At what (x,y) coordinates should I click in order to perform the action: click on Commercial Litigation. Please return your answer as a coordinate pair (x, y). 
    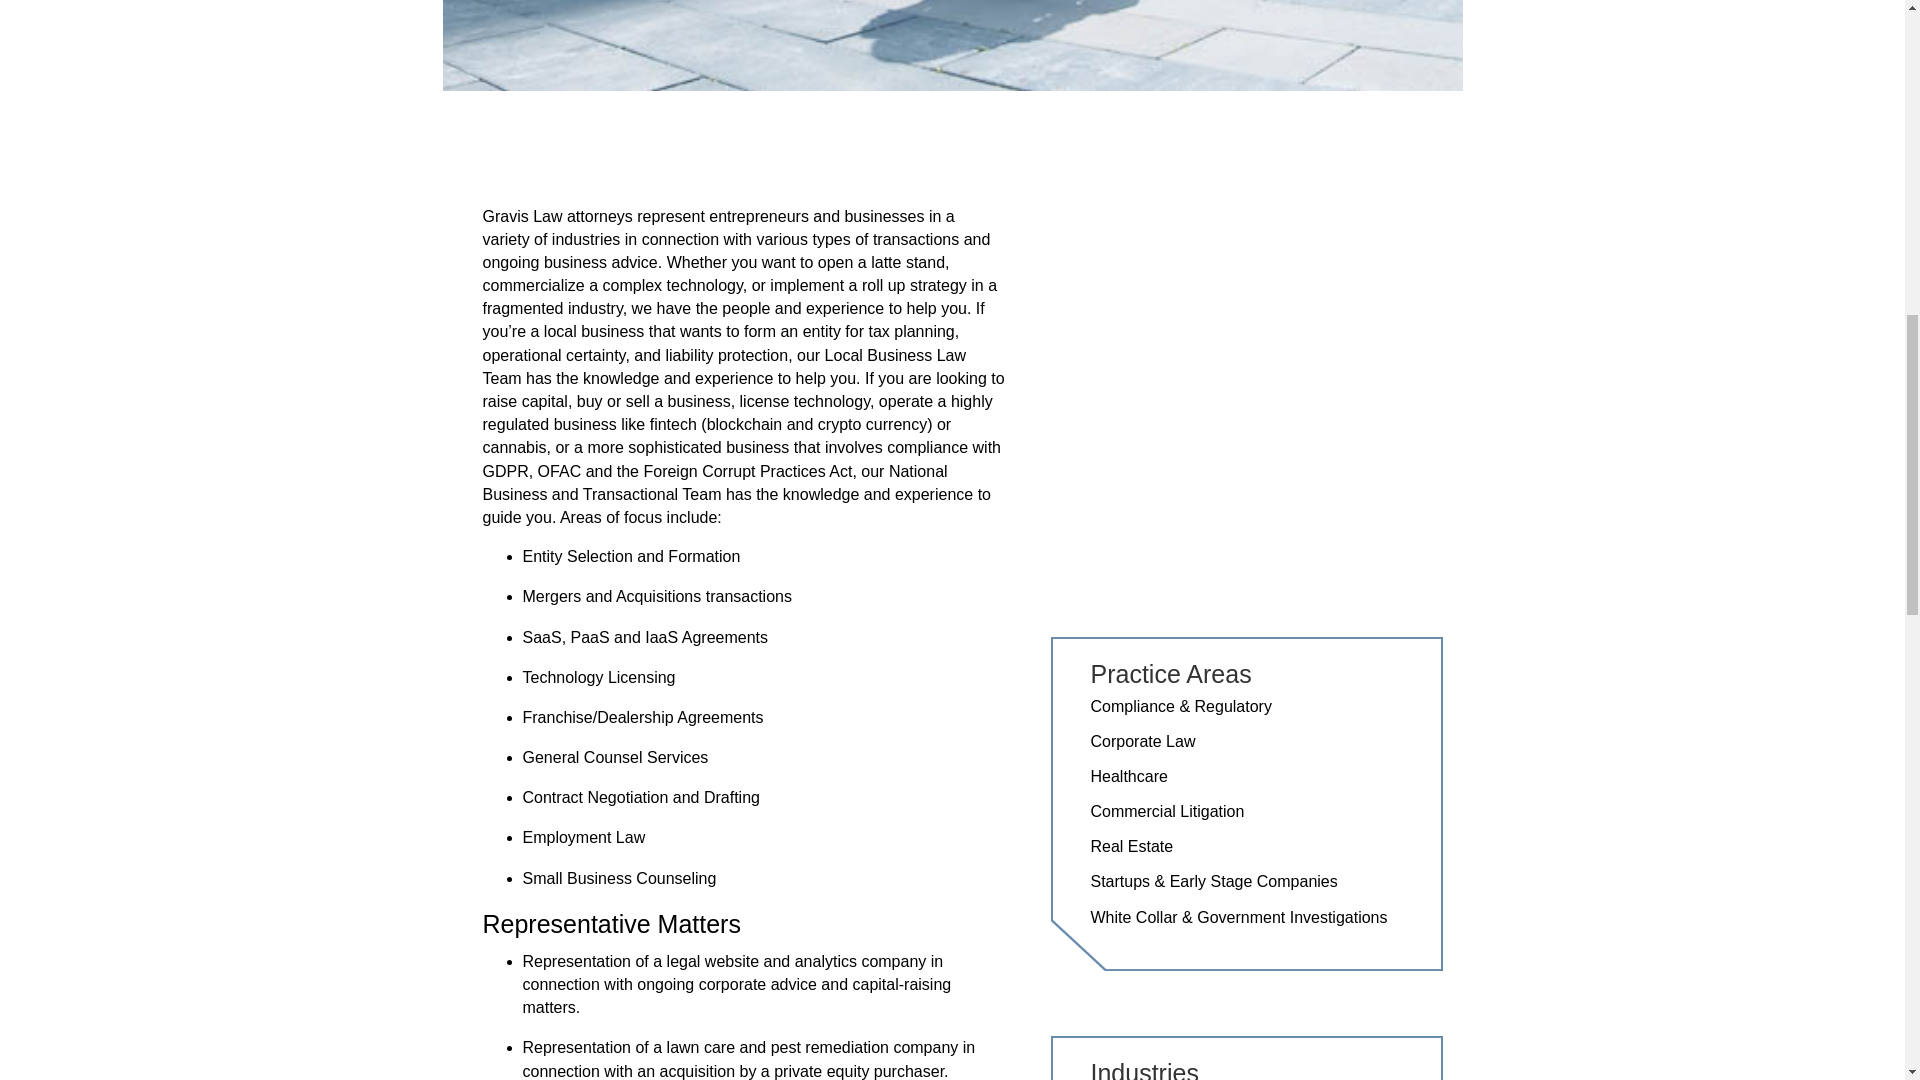
    Looking at the image, I should click on (1167, 811).